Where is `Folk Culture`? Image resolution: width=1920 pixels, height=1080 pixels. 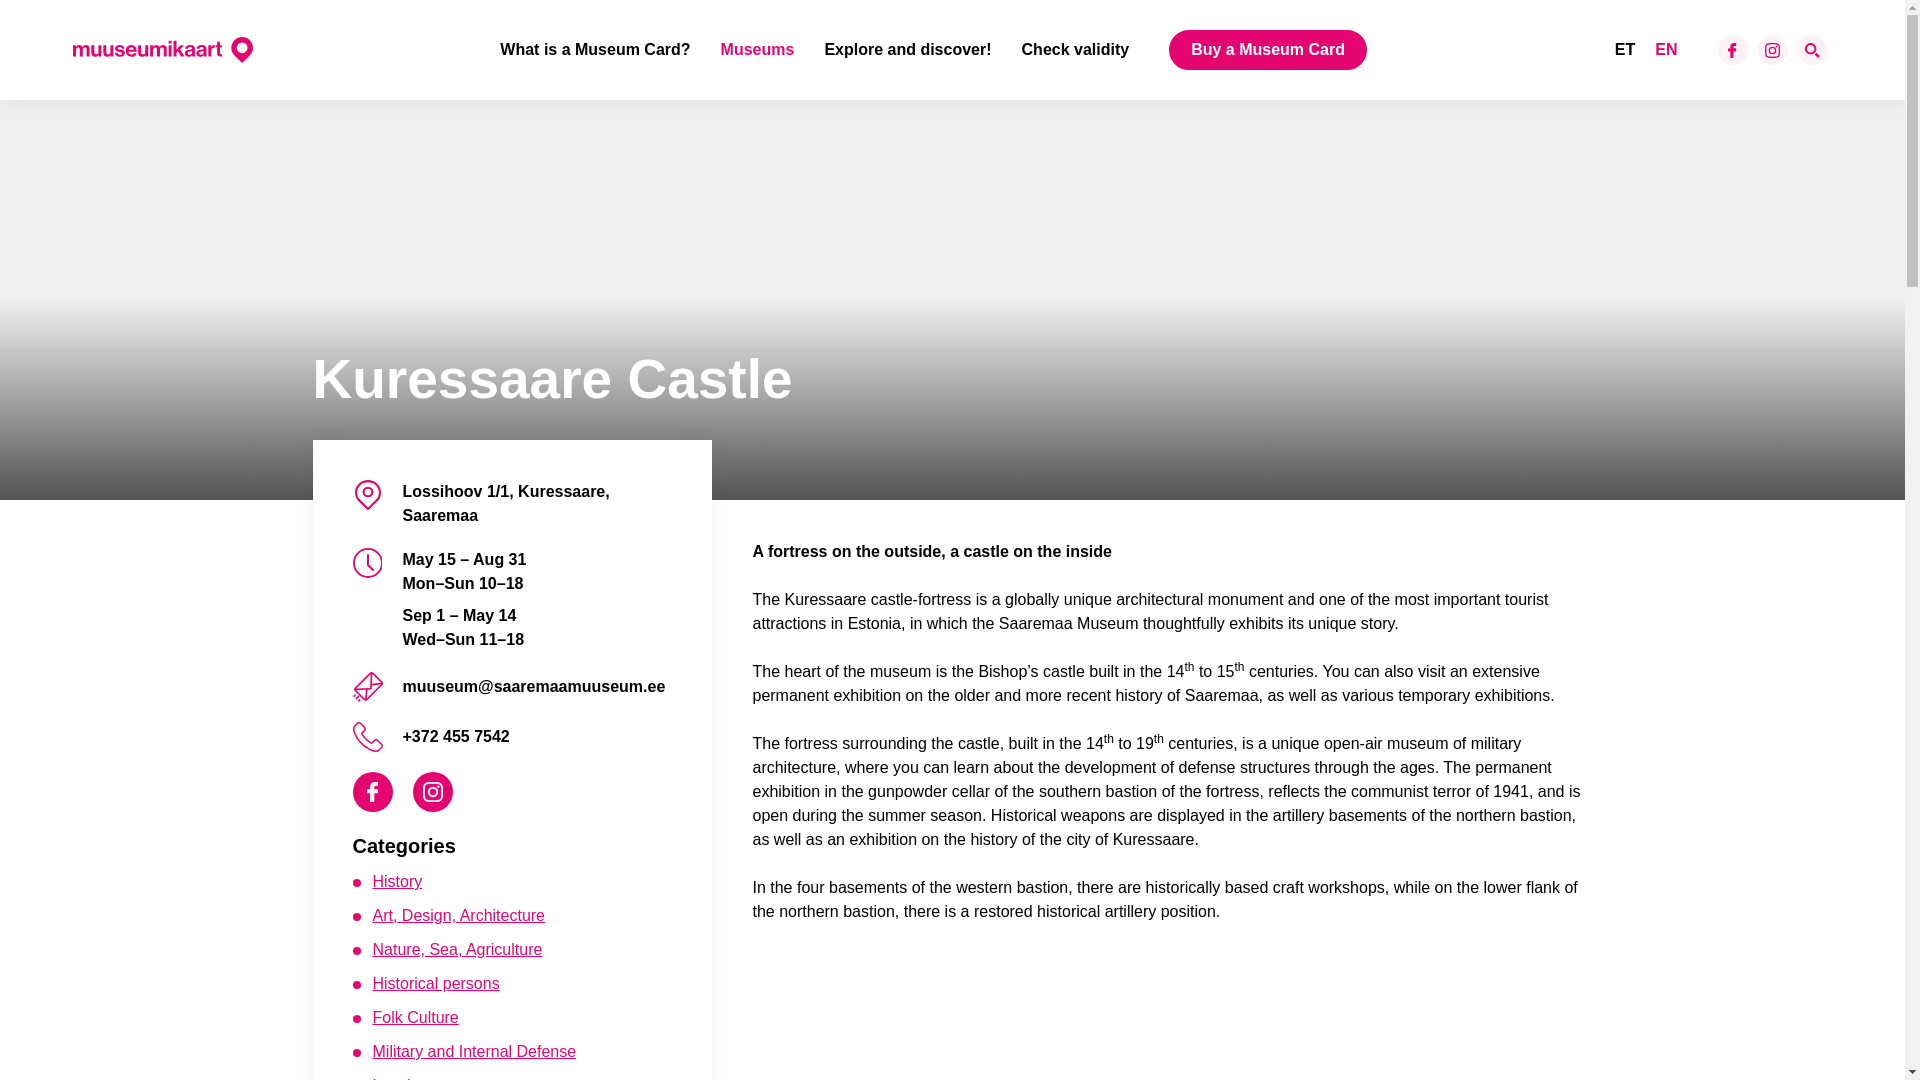
Folk Culture is located at coordinates (415, 1017).